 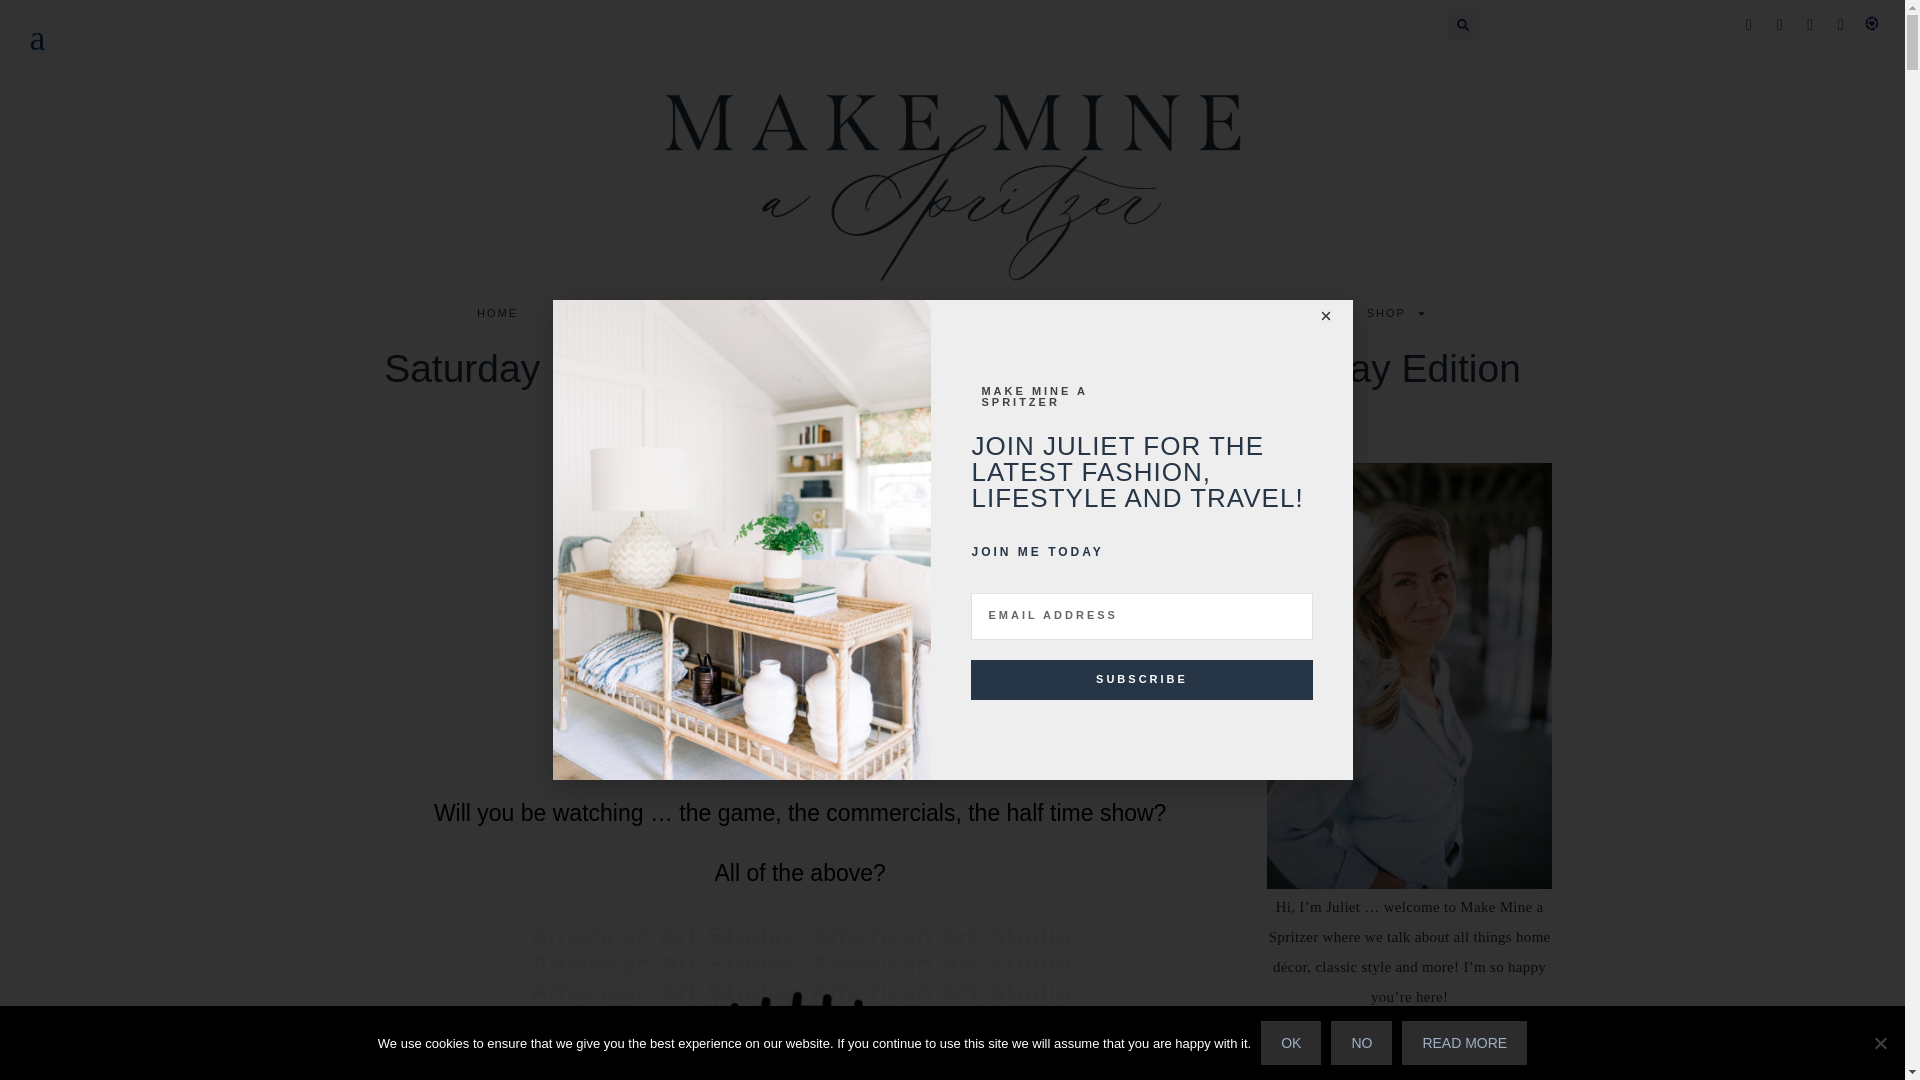 What do you see at coordinates (1484, 1046) in the screenshot?
I see `Default Label` at bounding box center [1484, 1046].